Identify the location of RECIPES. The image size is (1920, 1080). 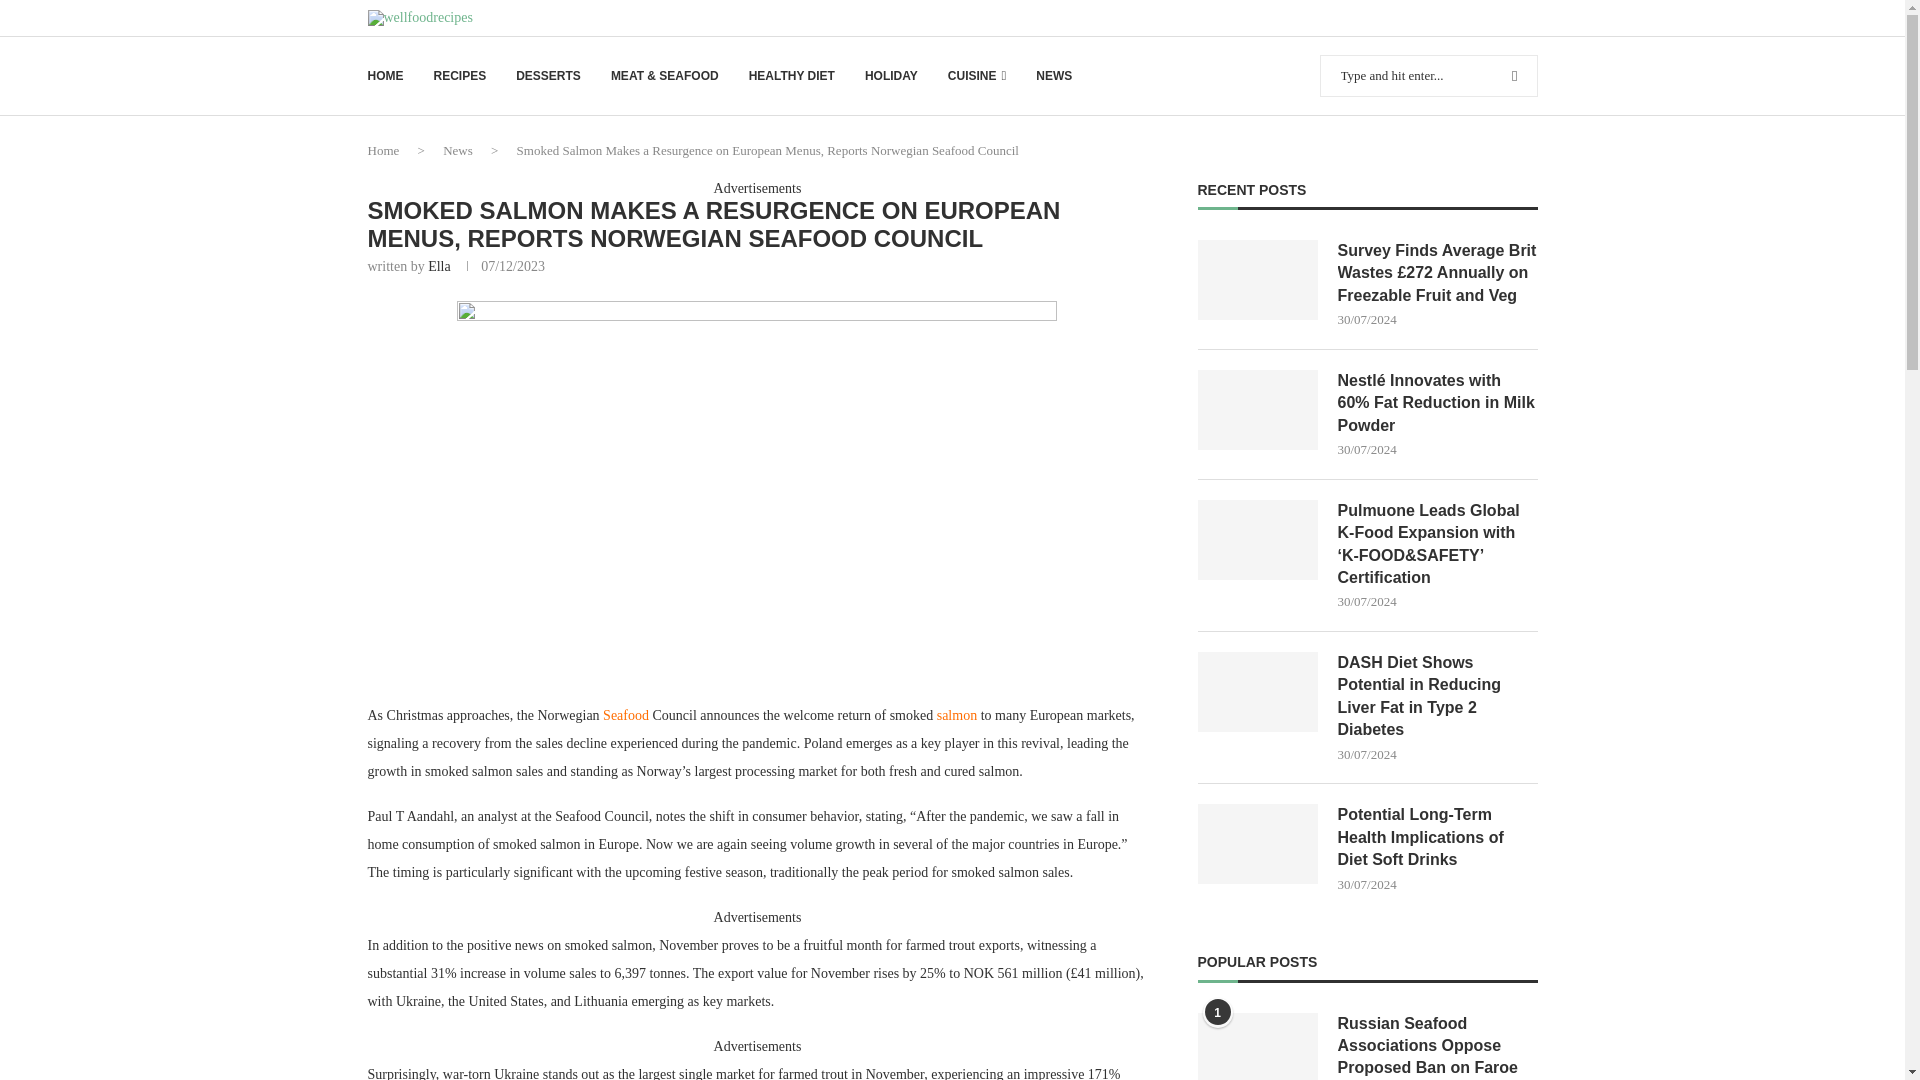
(460, 76).